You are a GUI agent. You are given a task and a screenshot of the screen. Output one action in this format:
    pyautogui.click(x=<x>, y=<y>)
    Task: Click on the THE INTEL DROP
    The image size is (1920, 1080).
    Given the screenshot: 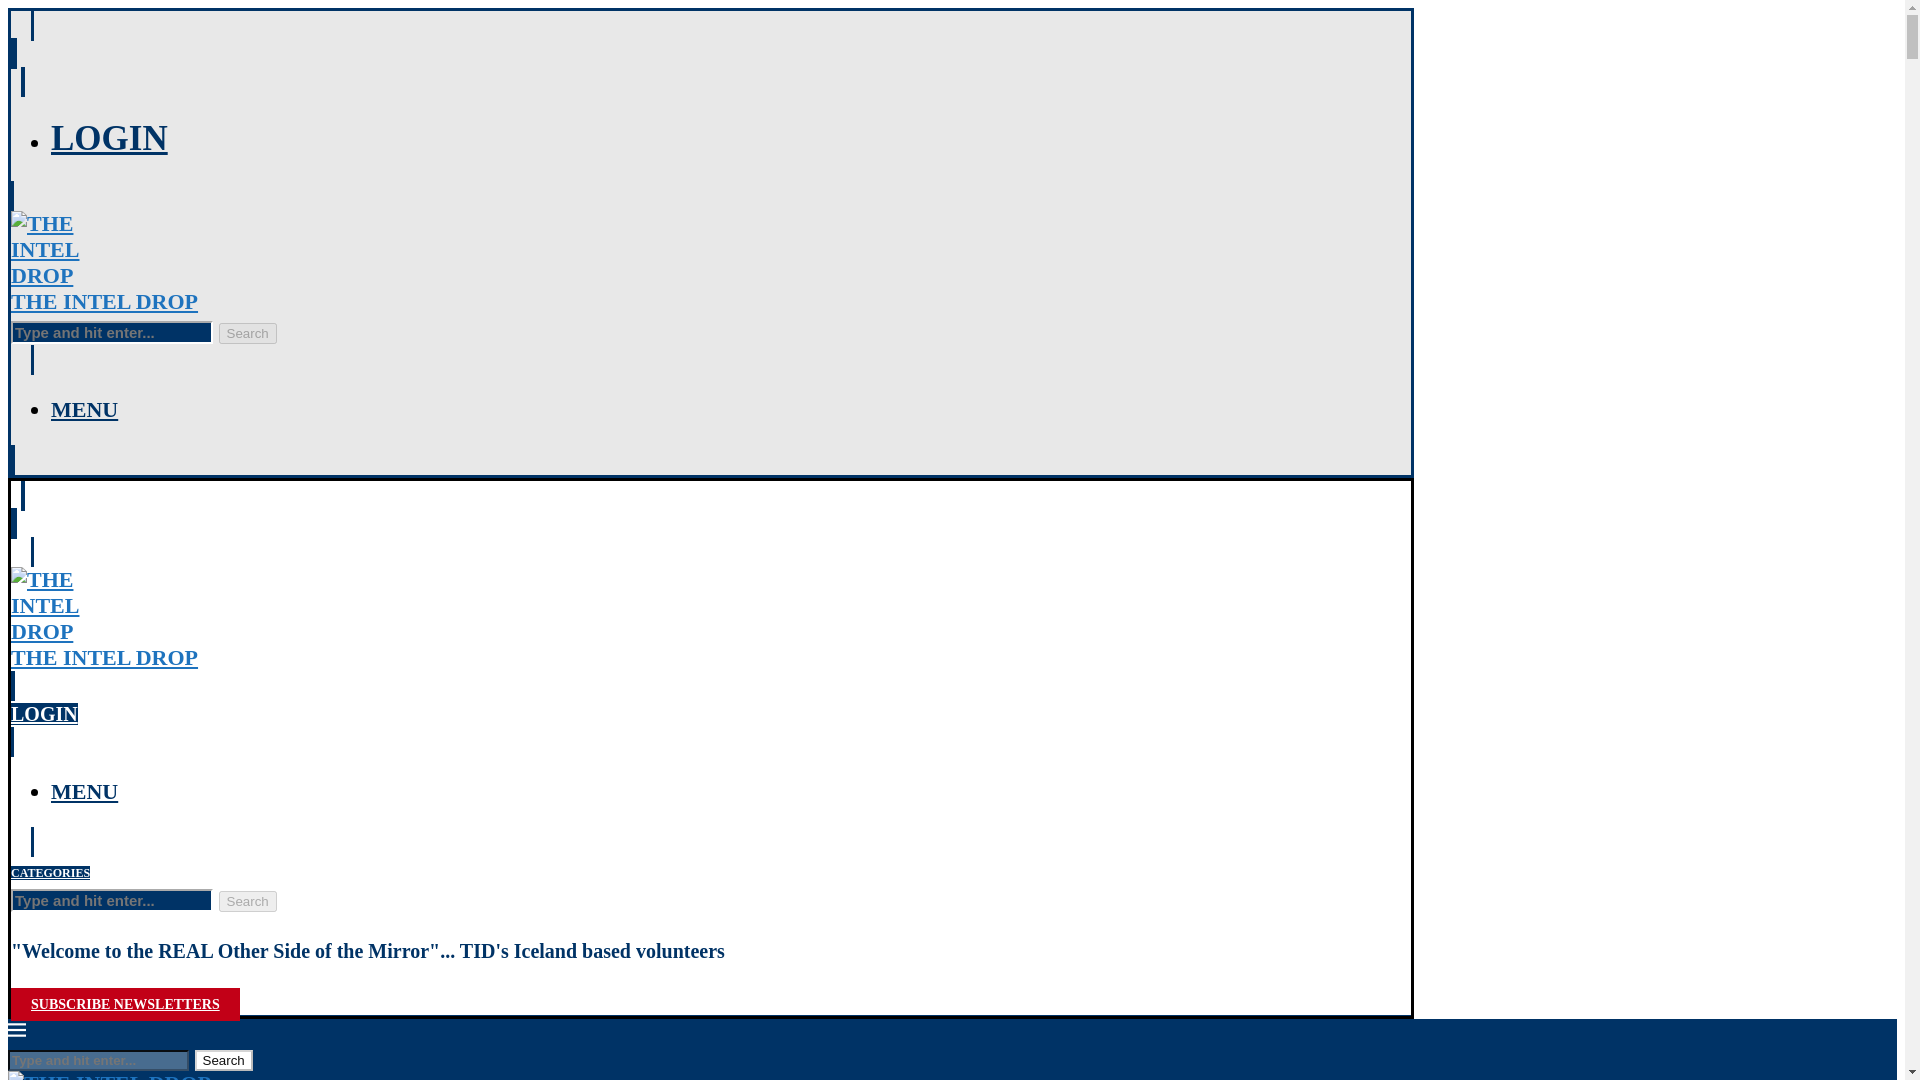 What is the action you would take?
    pyautogui.click(x=126, y=1004)
    